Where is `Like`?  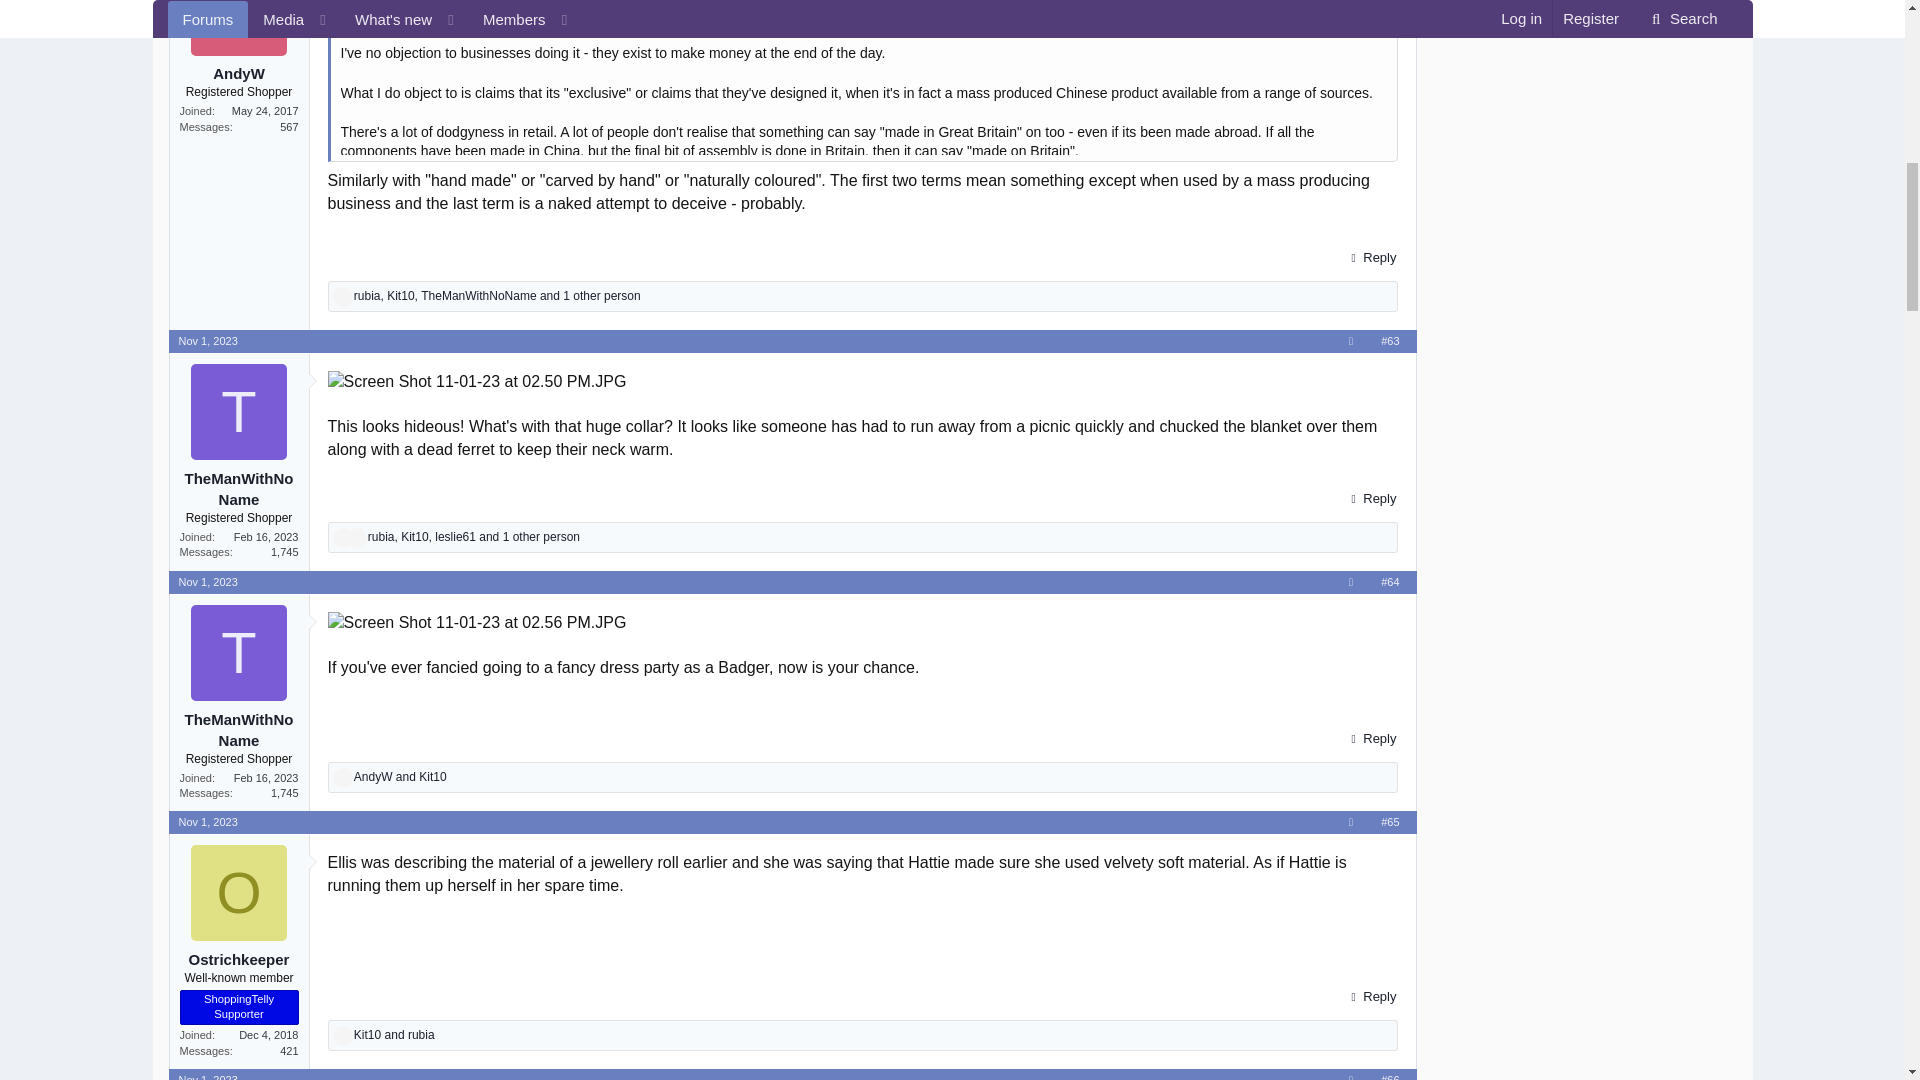
Like is located at coordinates (342, 538).